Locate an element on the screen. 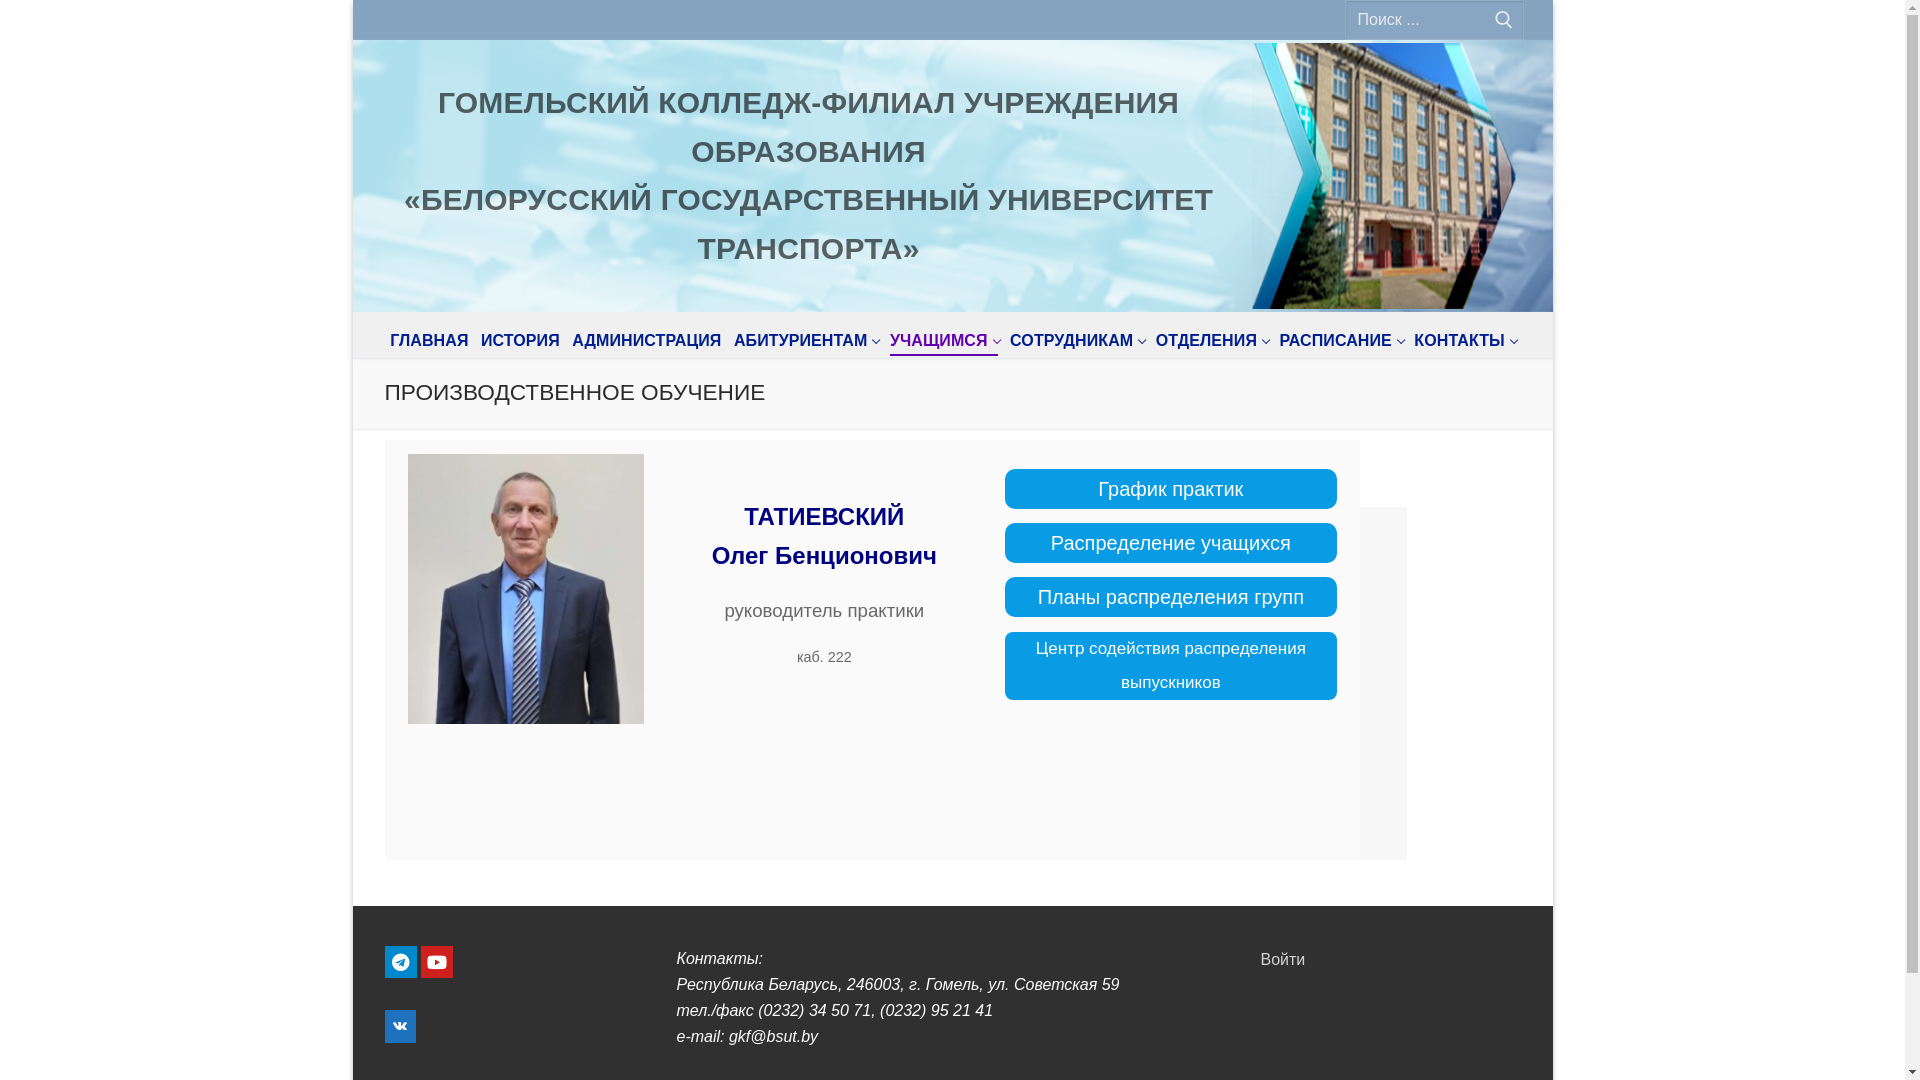  Telegram is located at coordinates (400, 962).